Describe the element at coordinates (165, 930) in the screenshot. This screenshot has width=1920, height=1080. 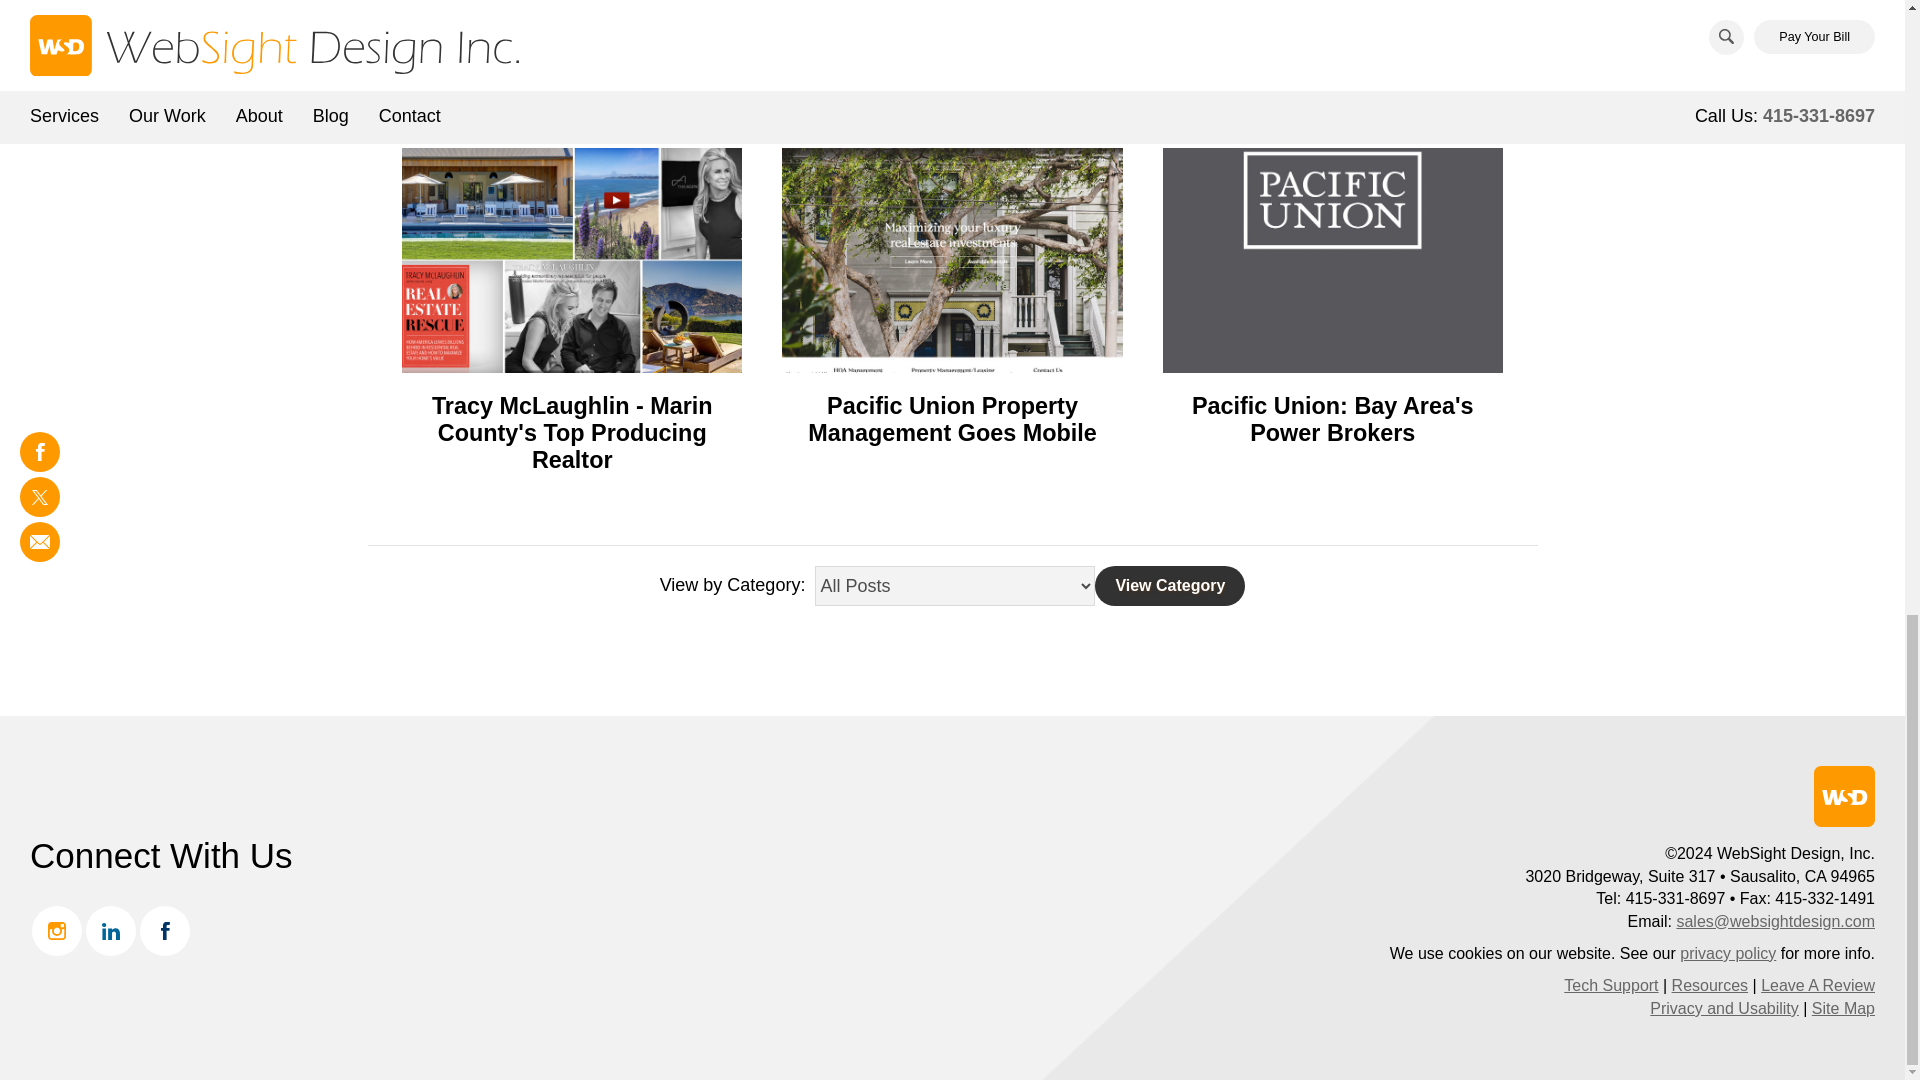
I see `Facebook - Opens in a new window` at that location.